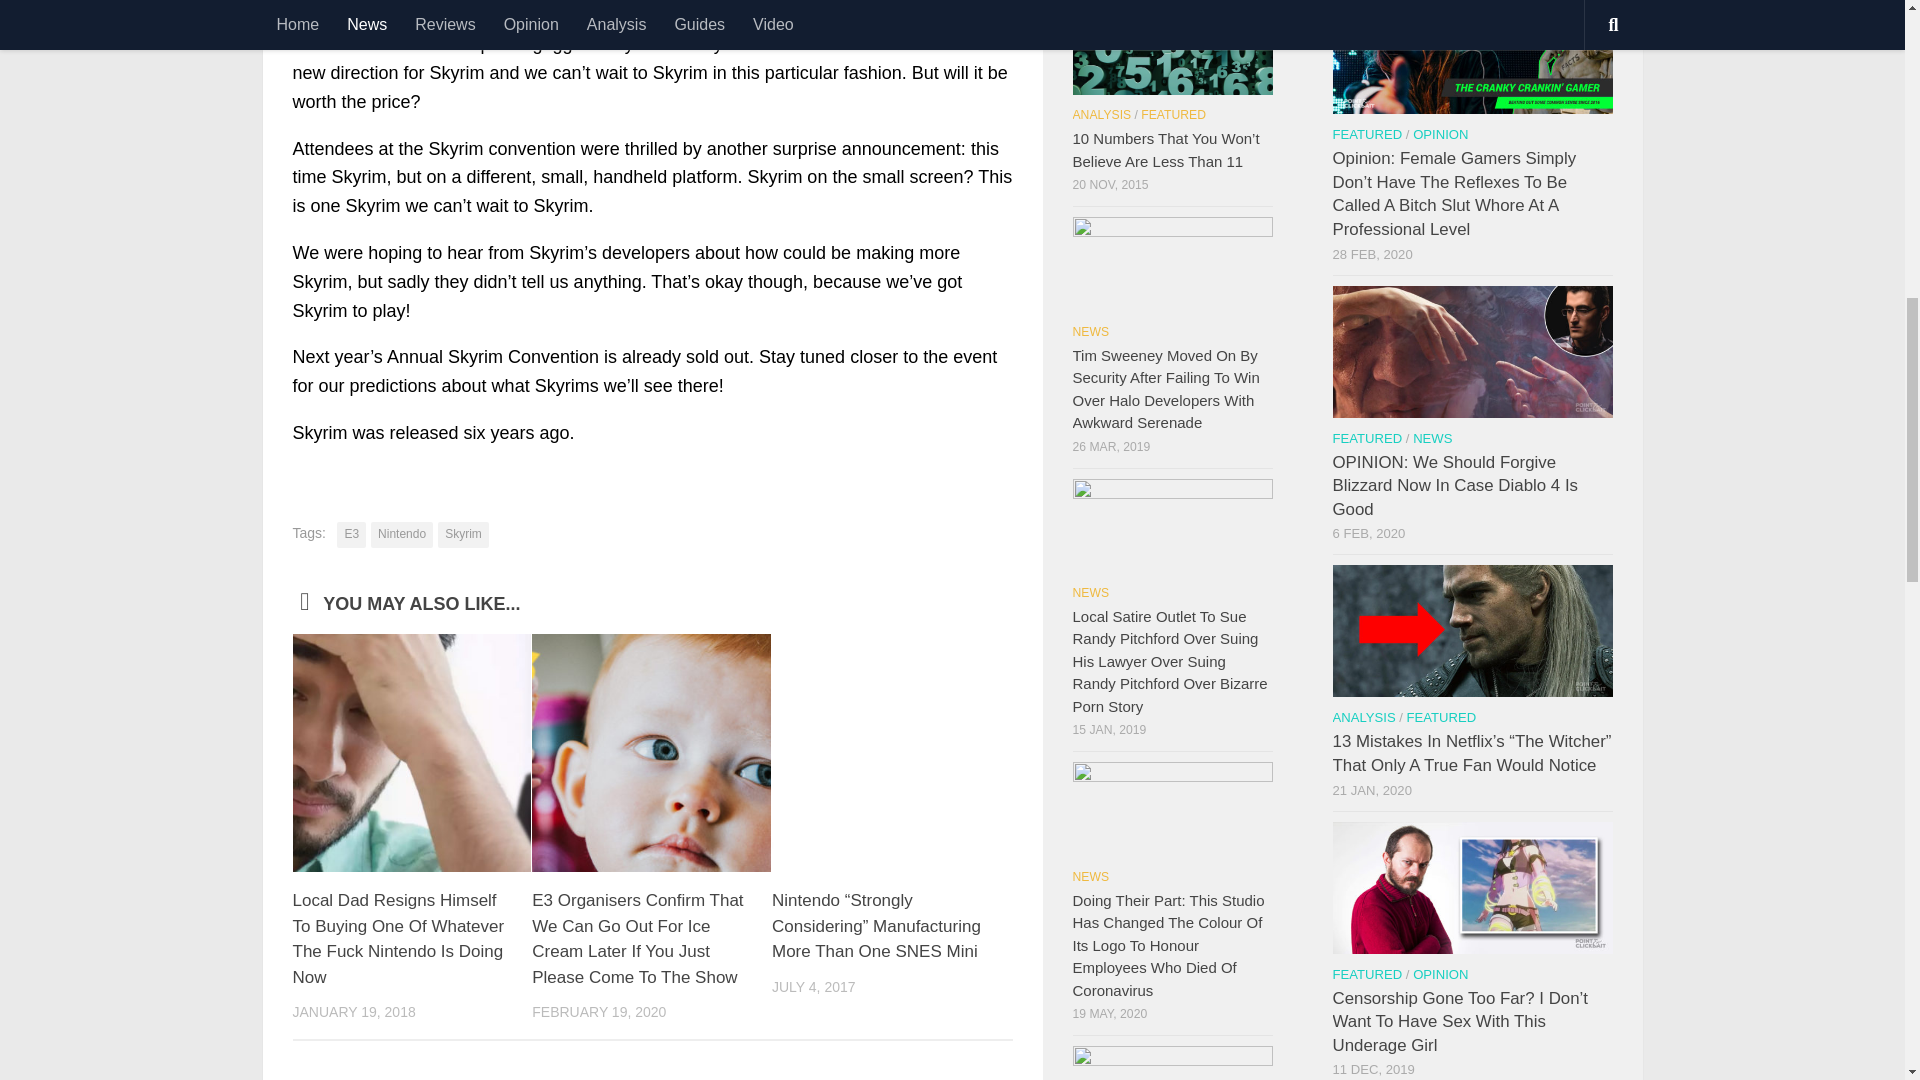 The image size is (1920, 1080). I want to click on Nintendo, so click(402, 534).